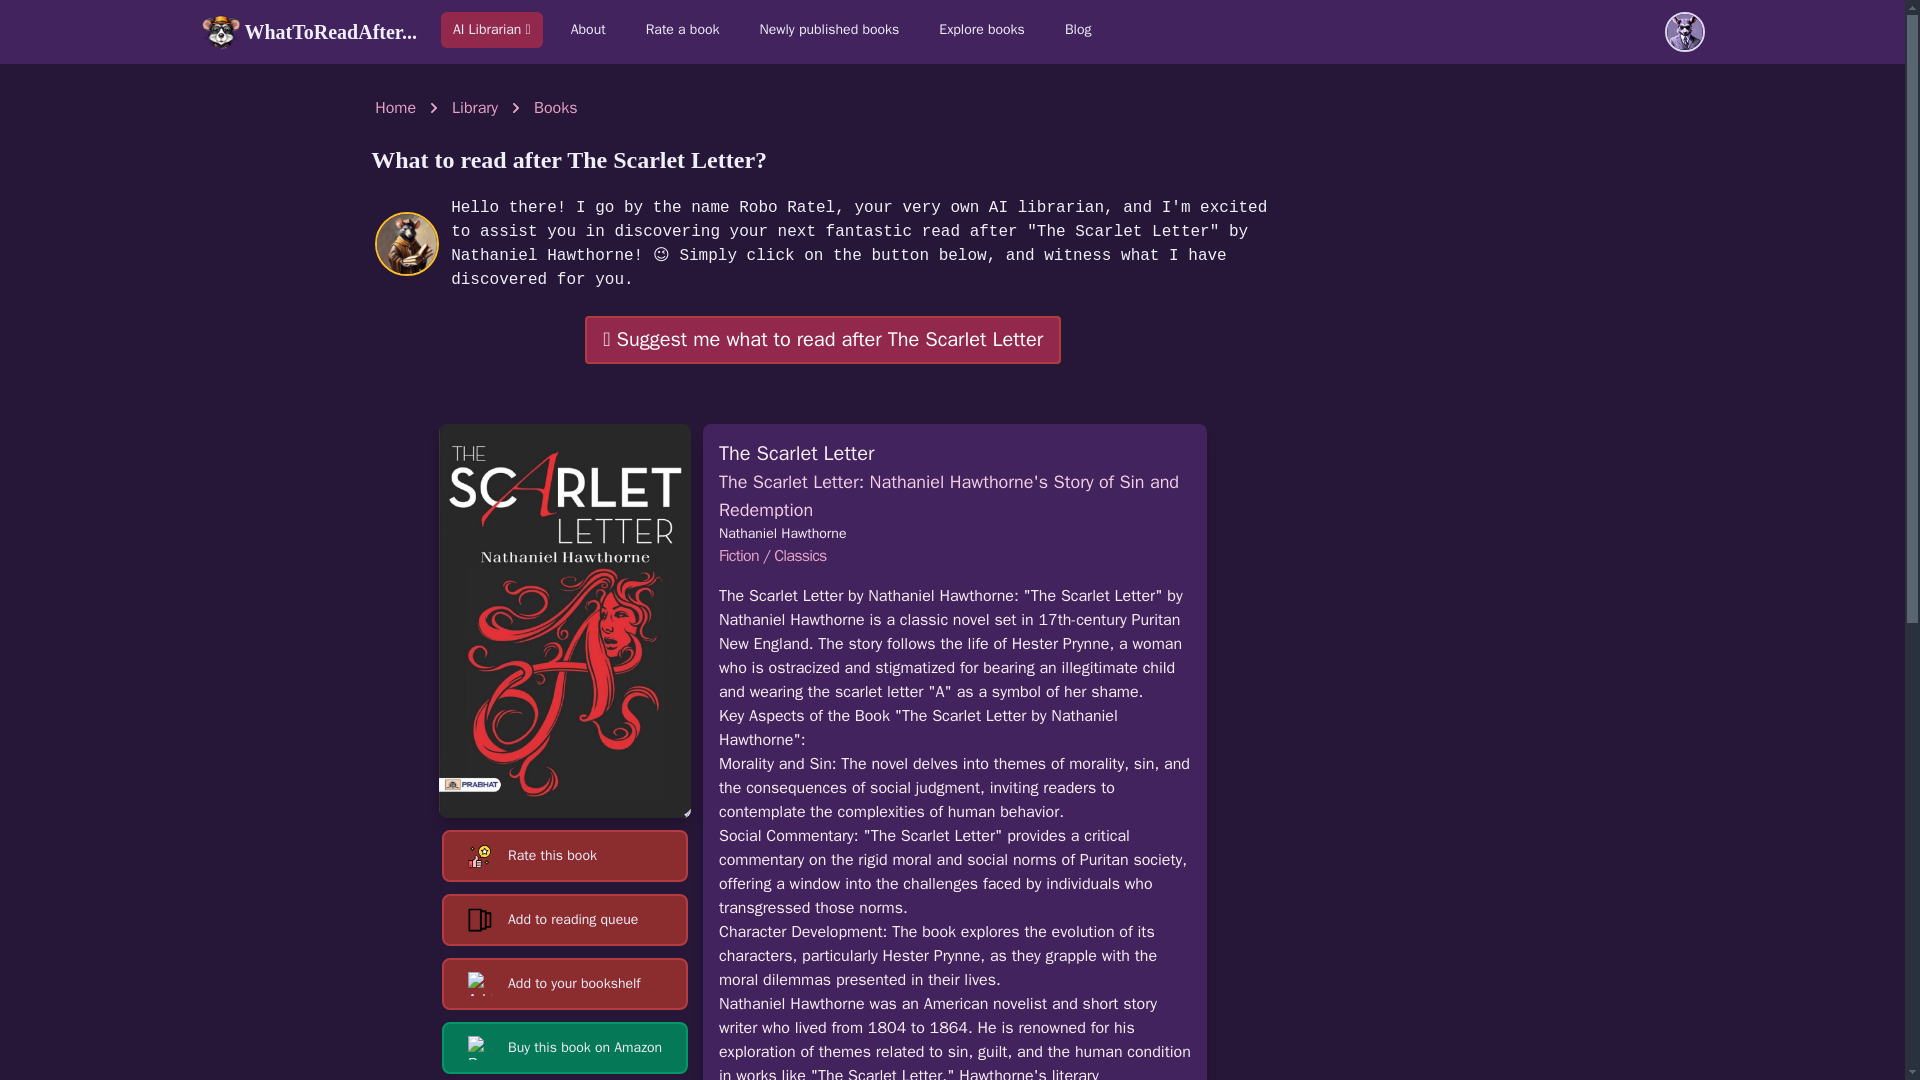  Describe the element at coordinates (308, 31) in the screenshot. I see `WhatToReadAfter...` at that location.